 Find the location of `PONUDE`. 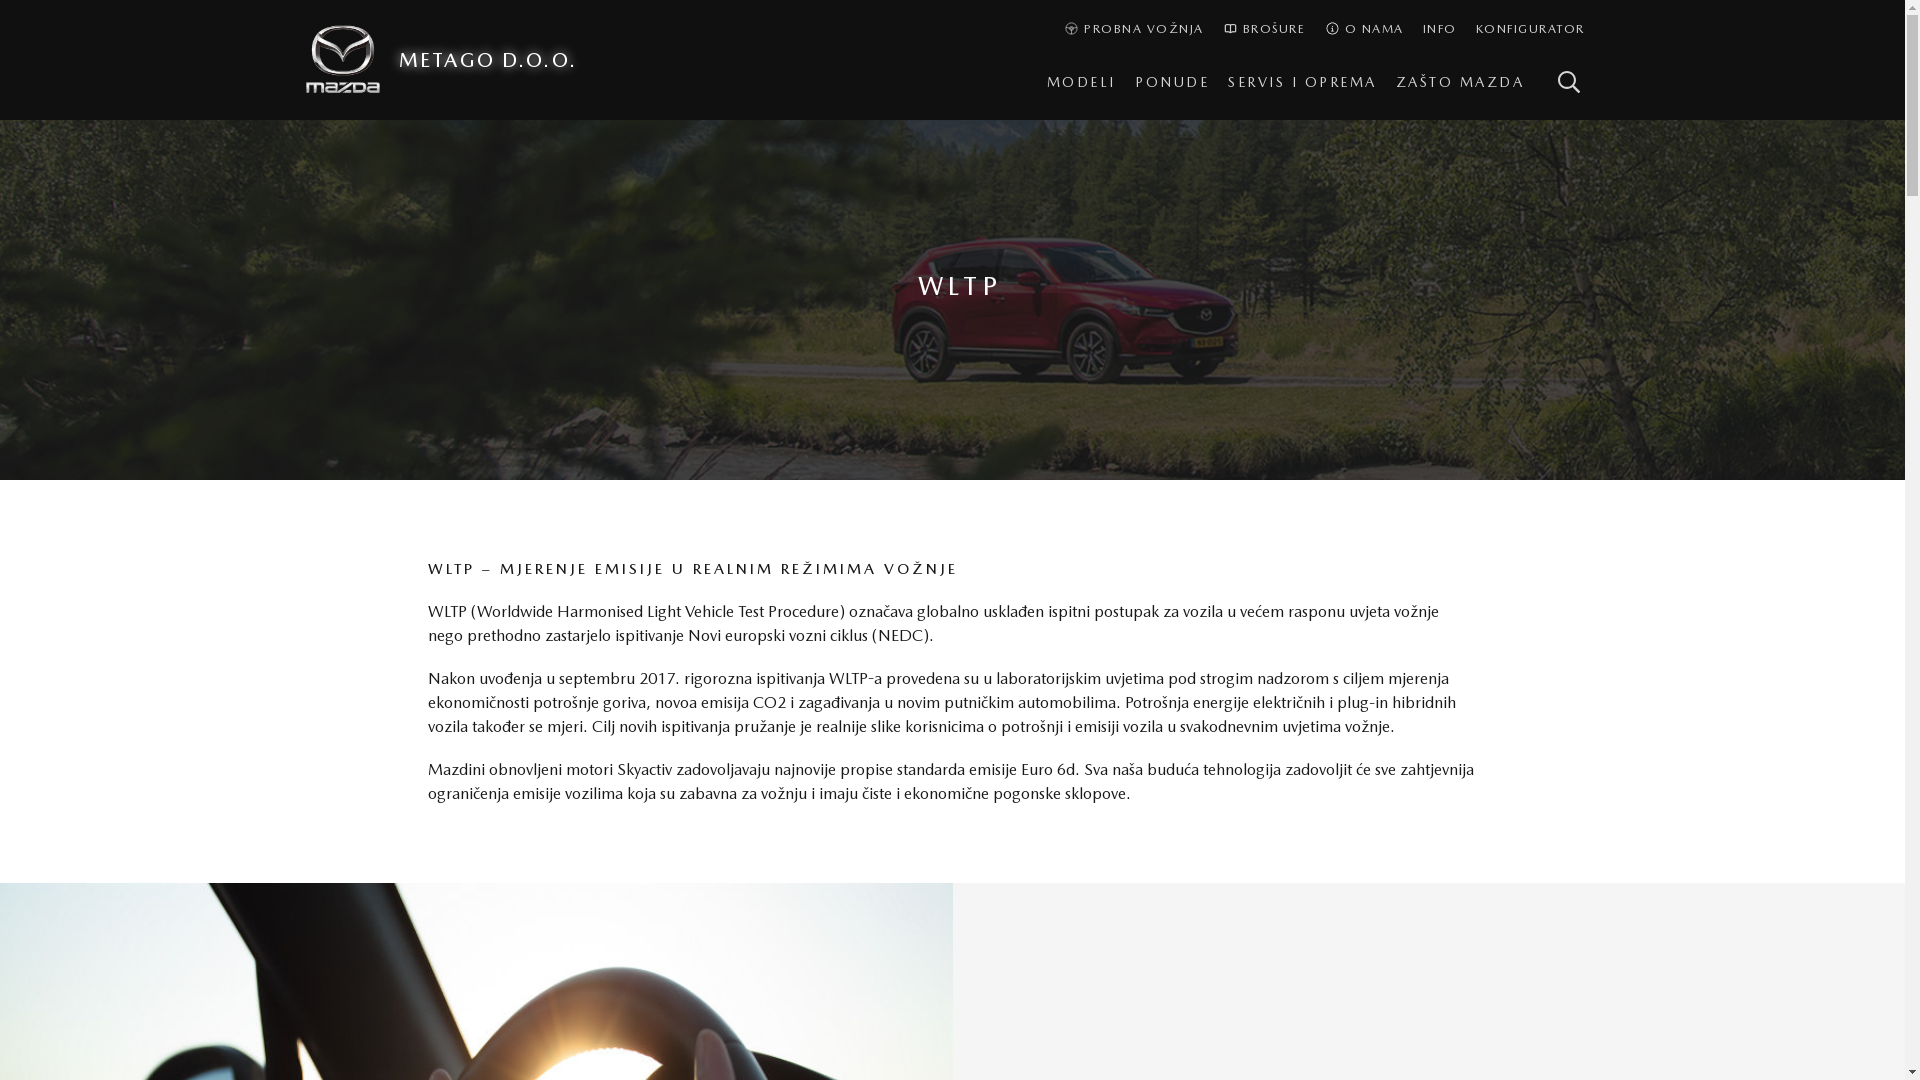

PONUDE is located at coordinates (1172, 83).